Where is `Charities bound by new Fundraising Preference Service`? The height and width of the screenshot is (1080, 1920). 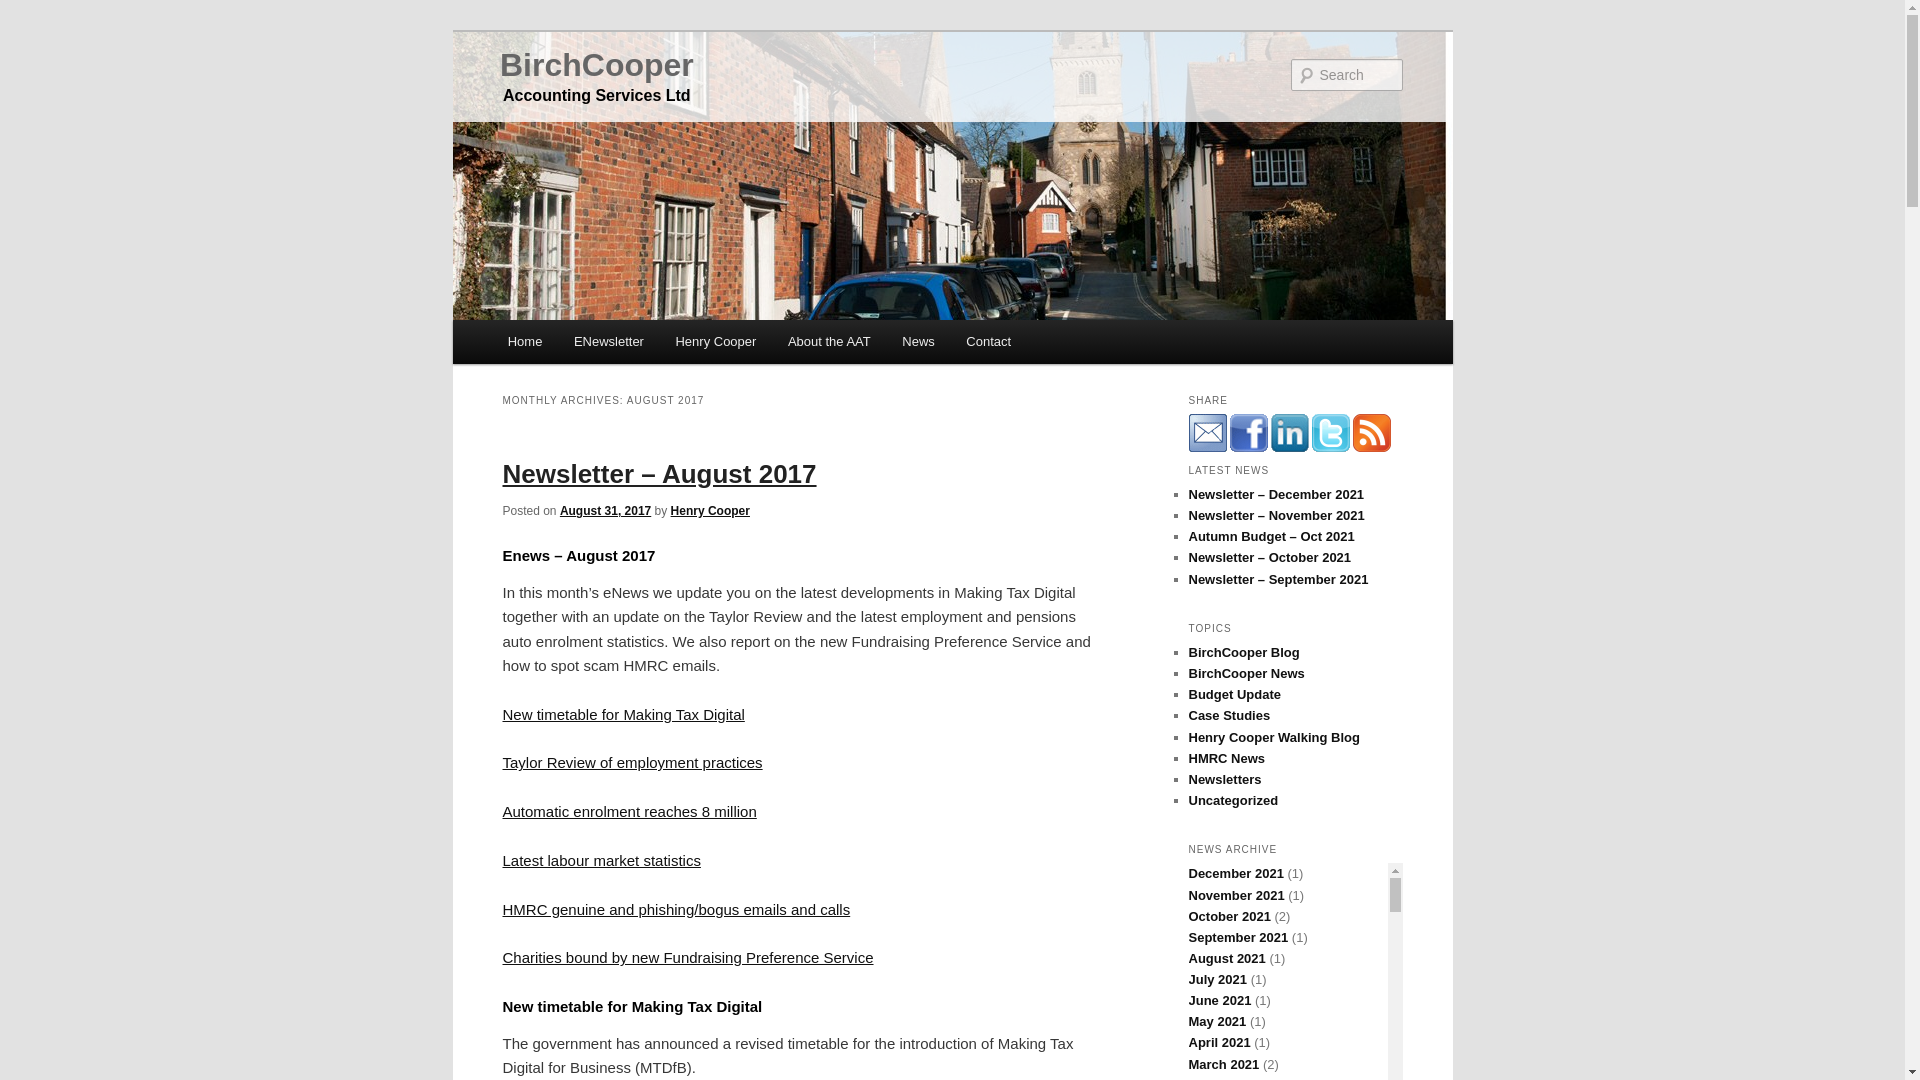 Charities bound by new Fundraising Preference Service is located at coordinates (687, 957).